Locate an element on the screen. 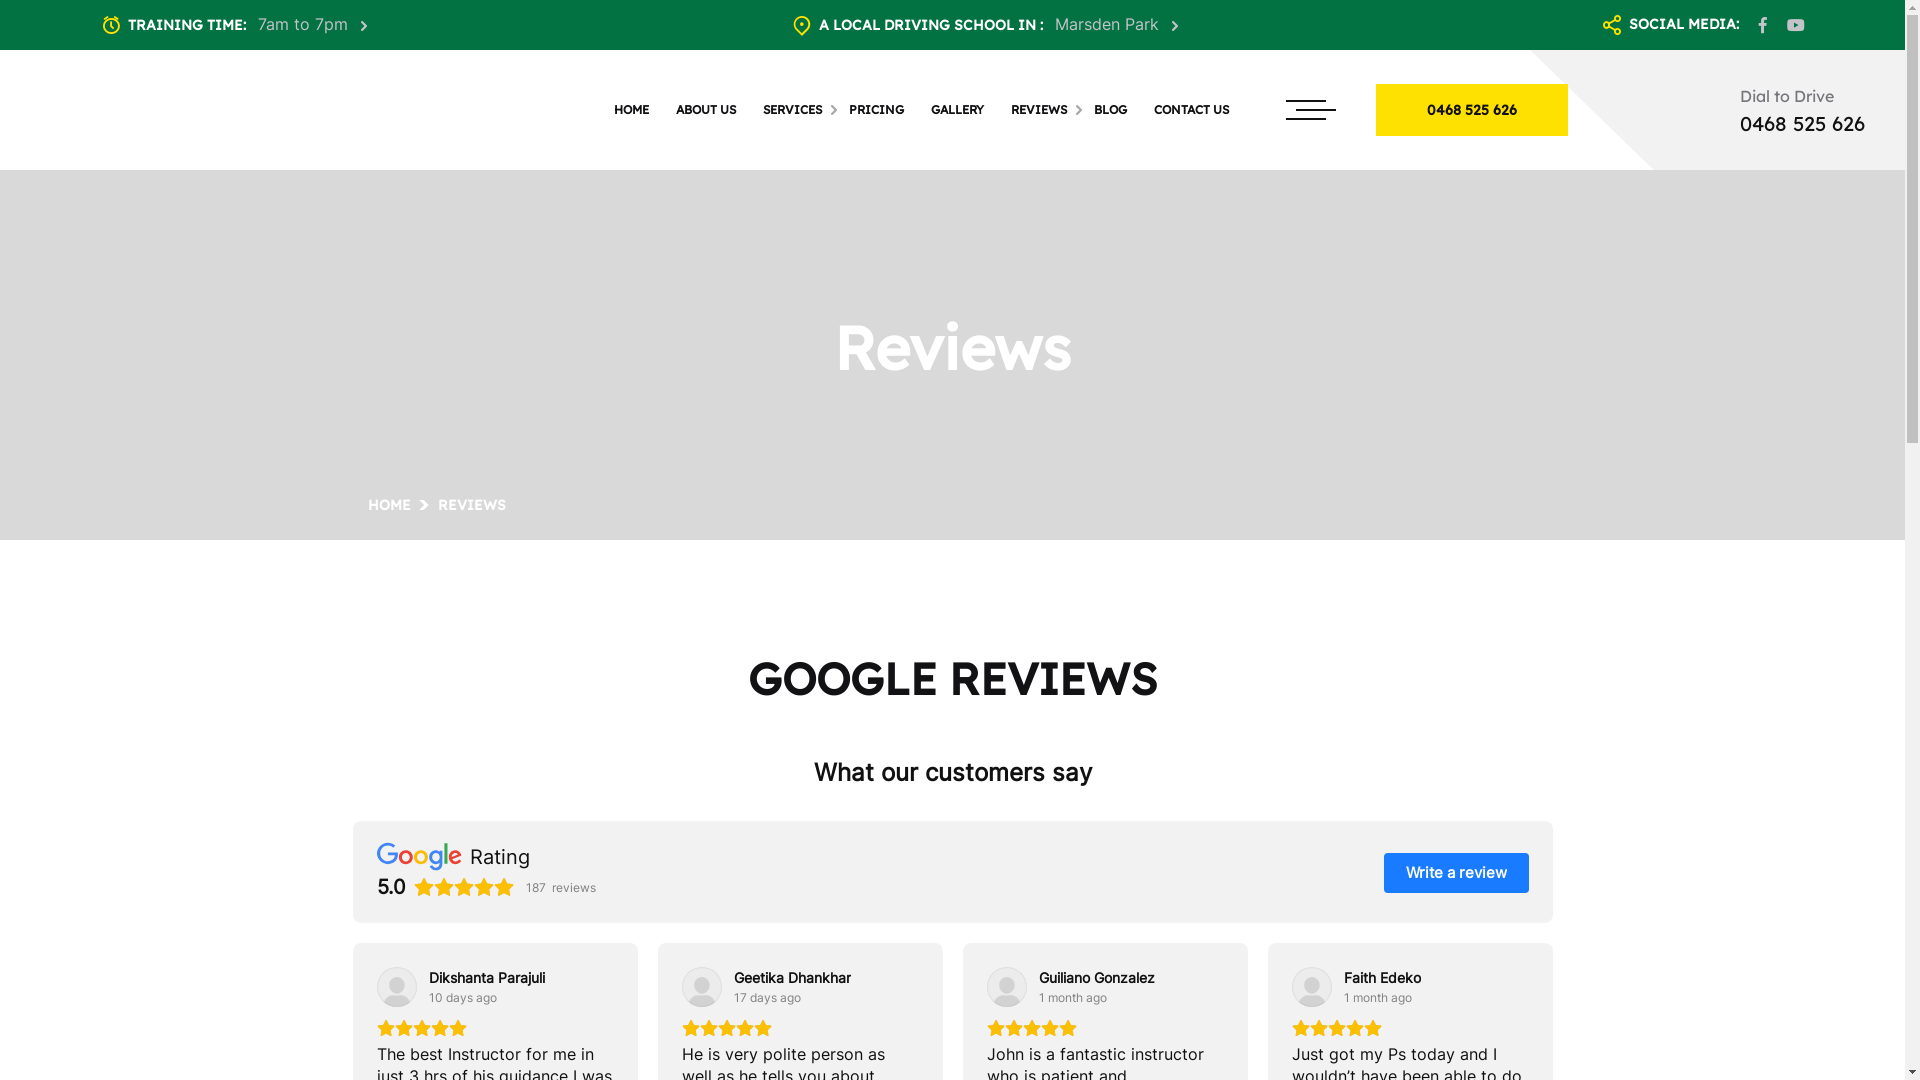 Image resolution: width=1920 pixels, height=1080 pixels. Dikshanta Parajuli is located at coordinates (486, 978).